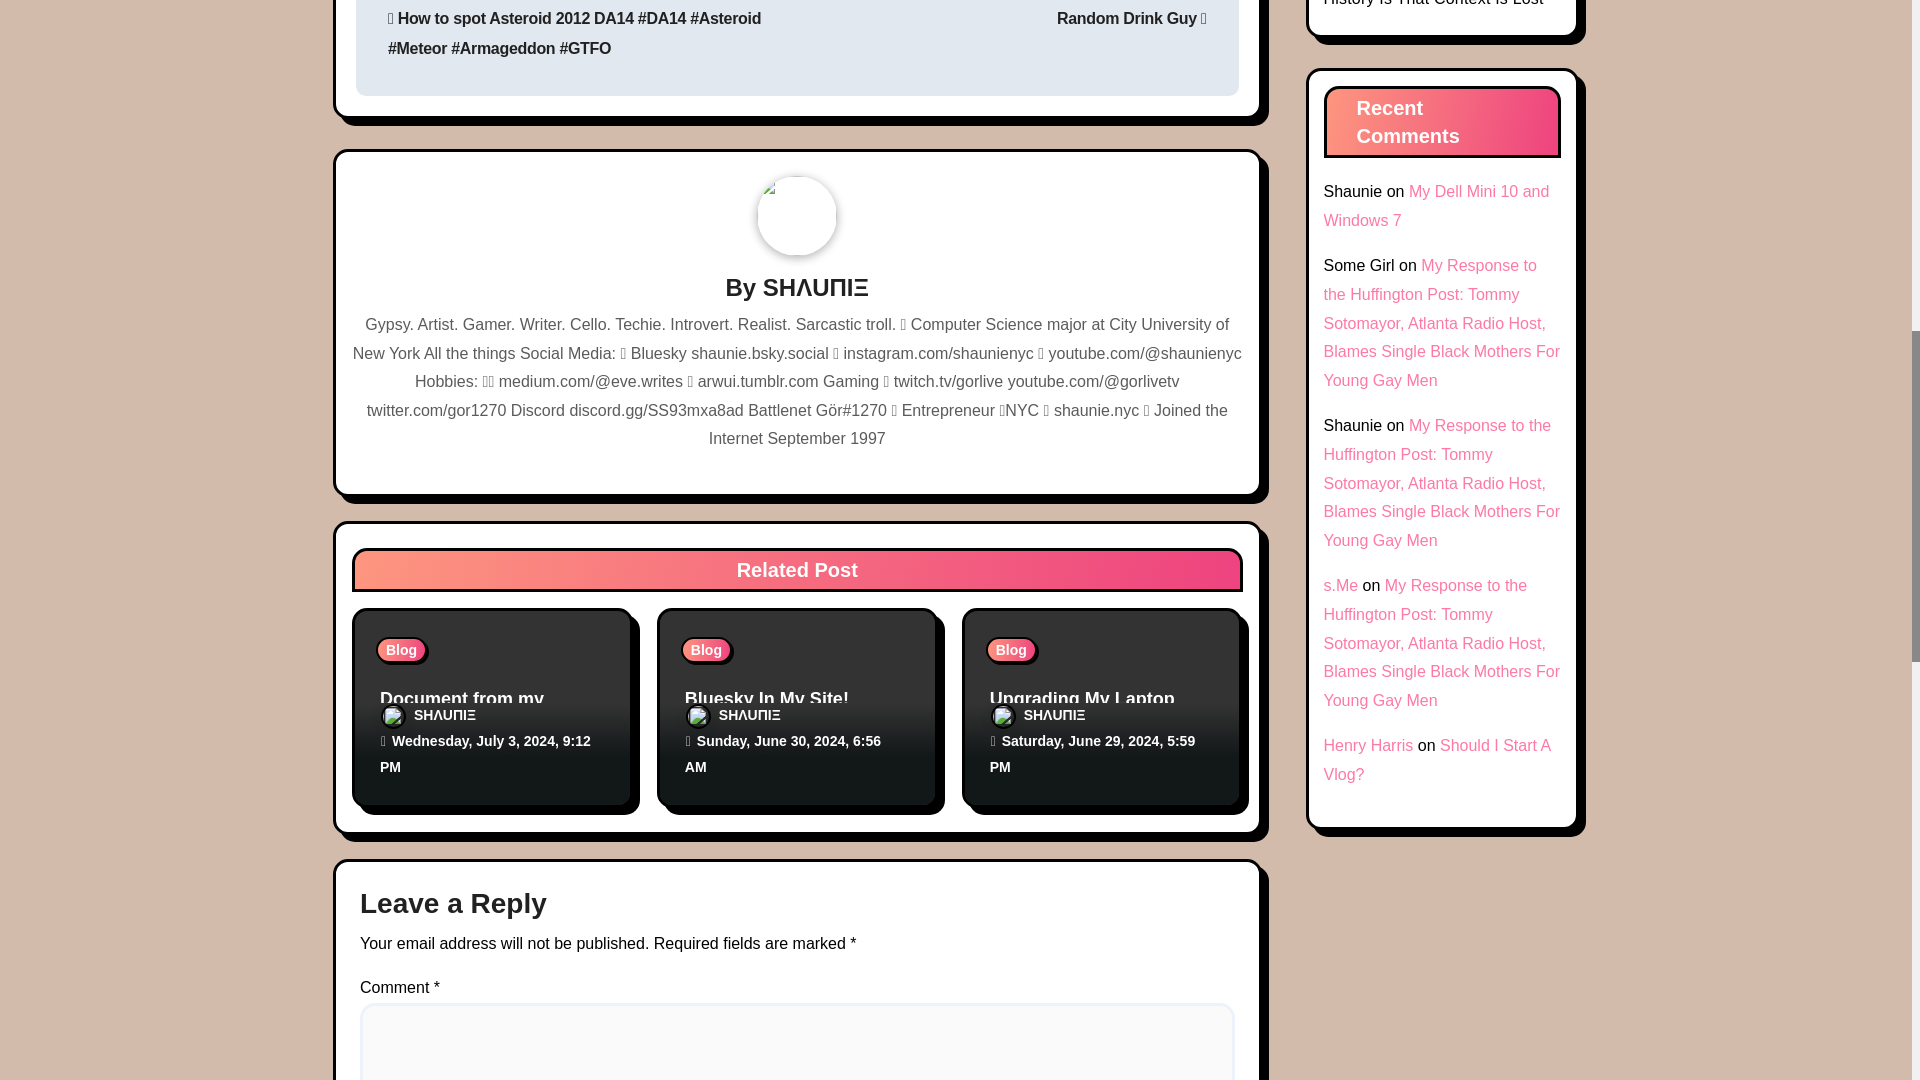  I want to click on Document from my reMarkable: Notebook 15, so click(486, 710).